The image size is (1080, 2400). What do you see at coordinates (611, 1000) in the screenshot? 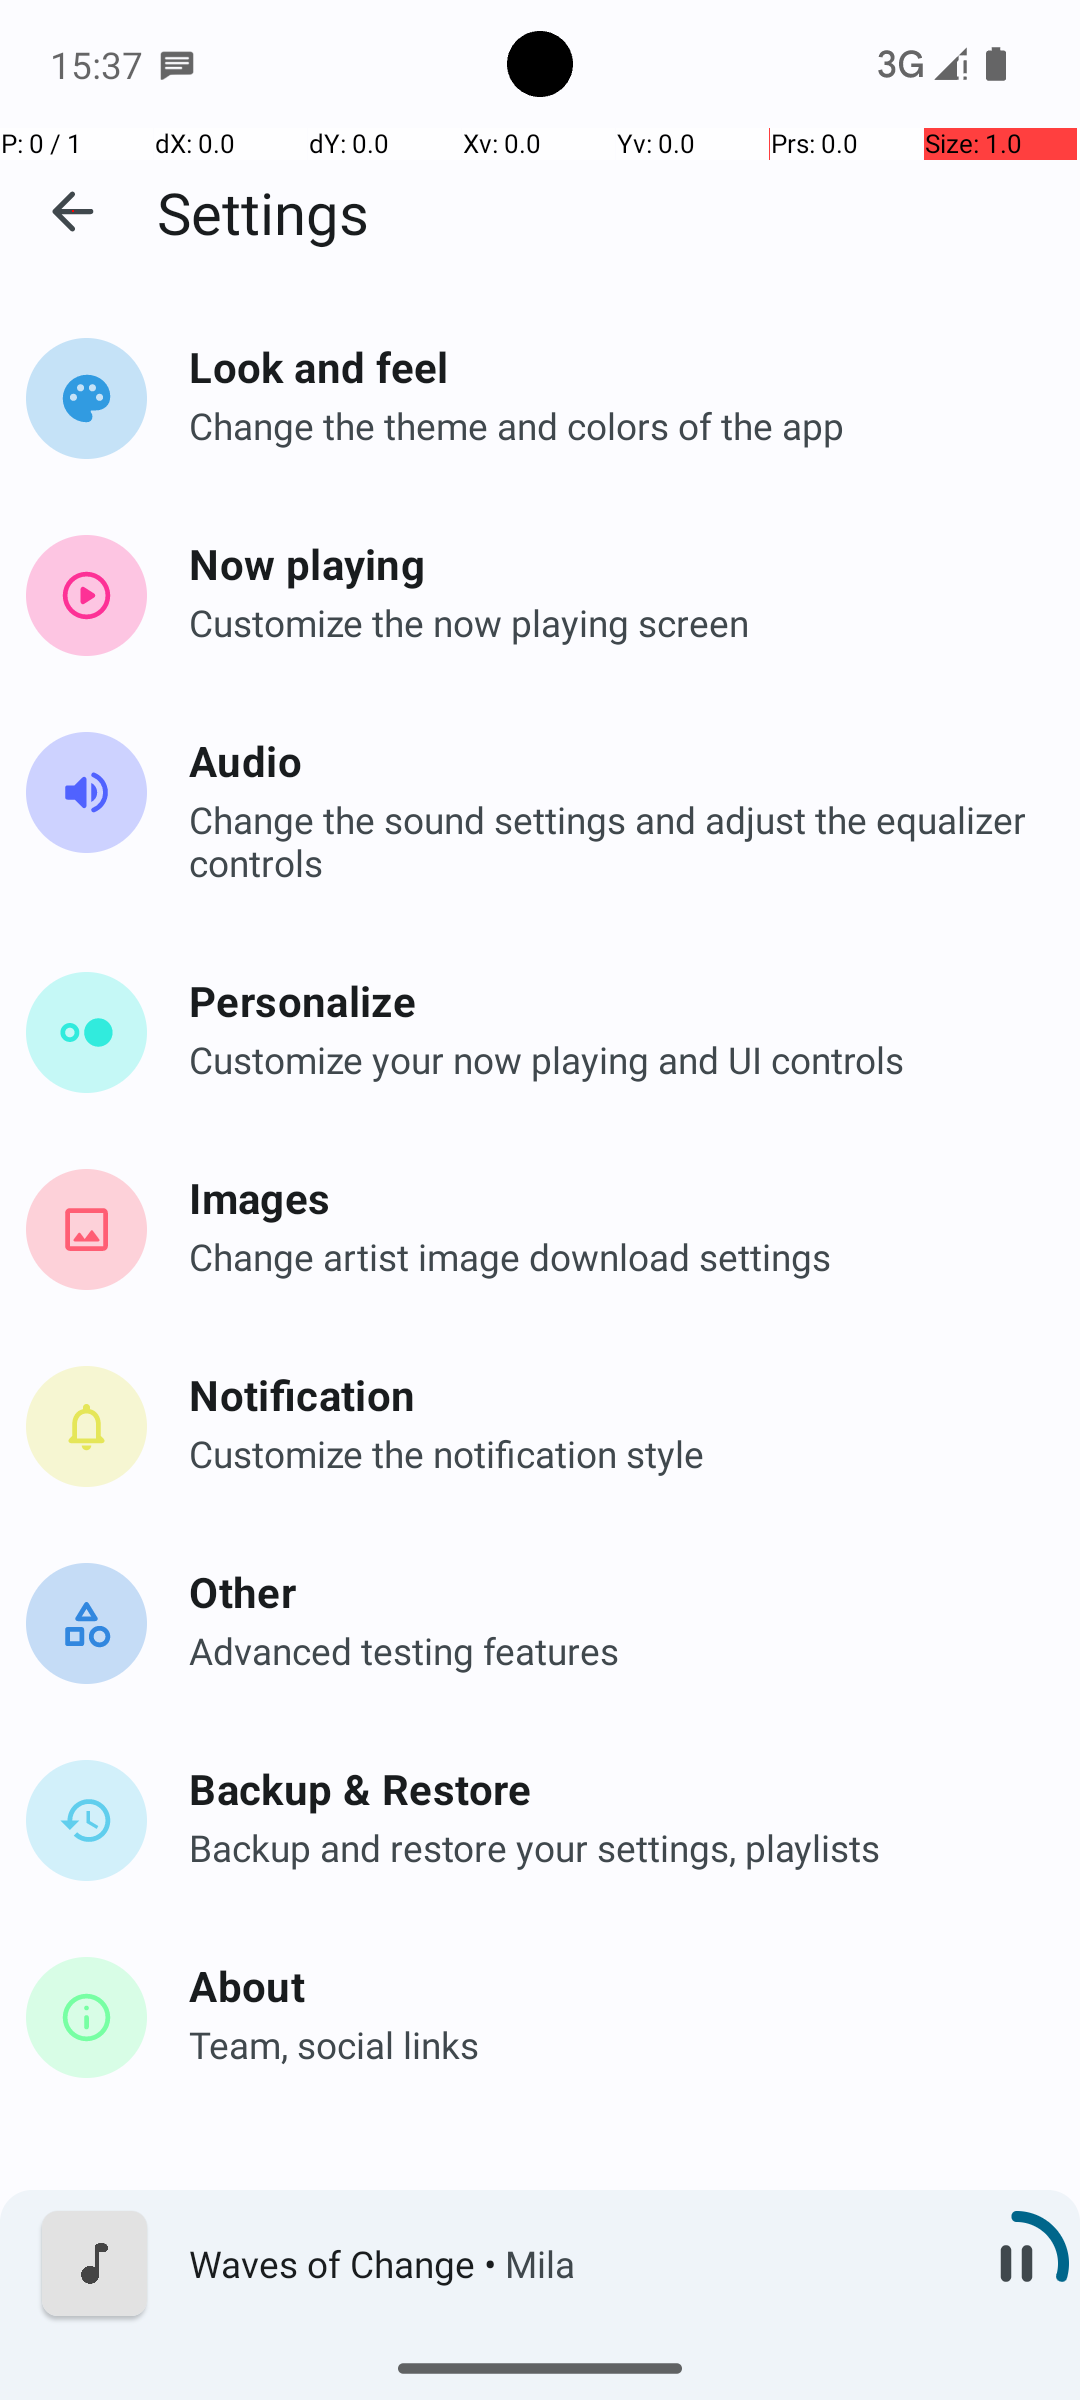
I see `Personalize` at bounding box center [611, 1000].